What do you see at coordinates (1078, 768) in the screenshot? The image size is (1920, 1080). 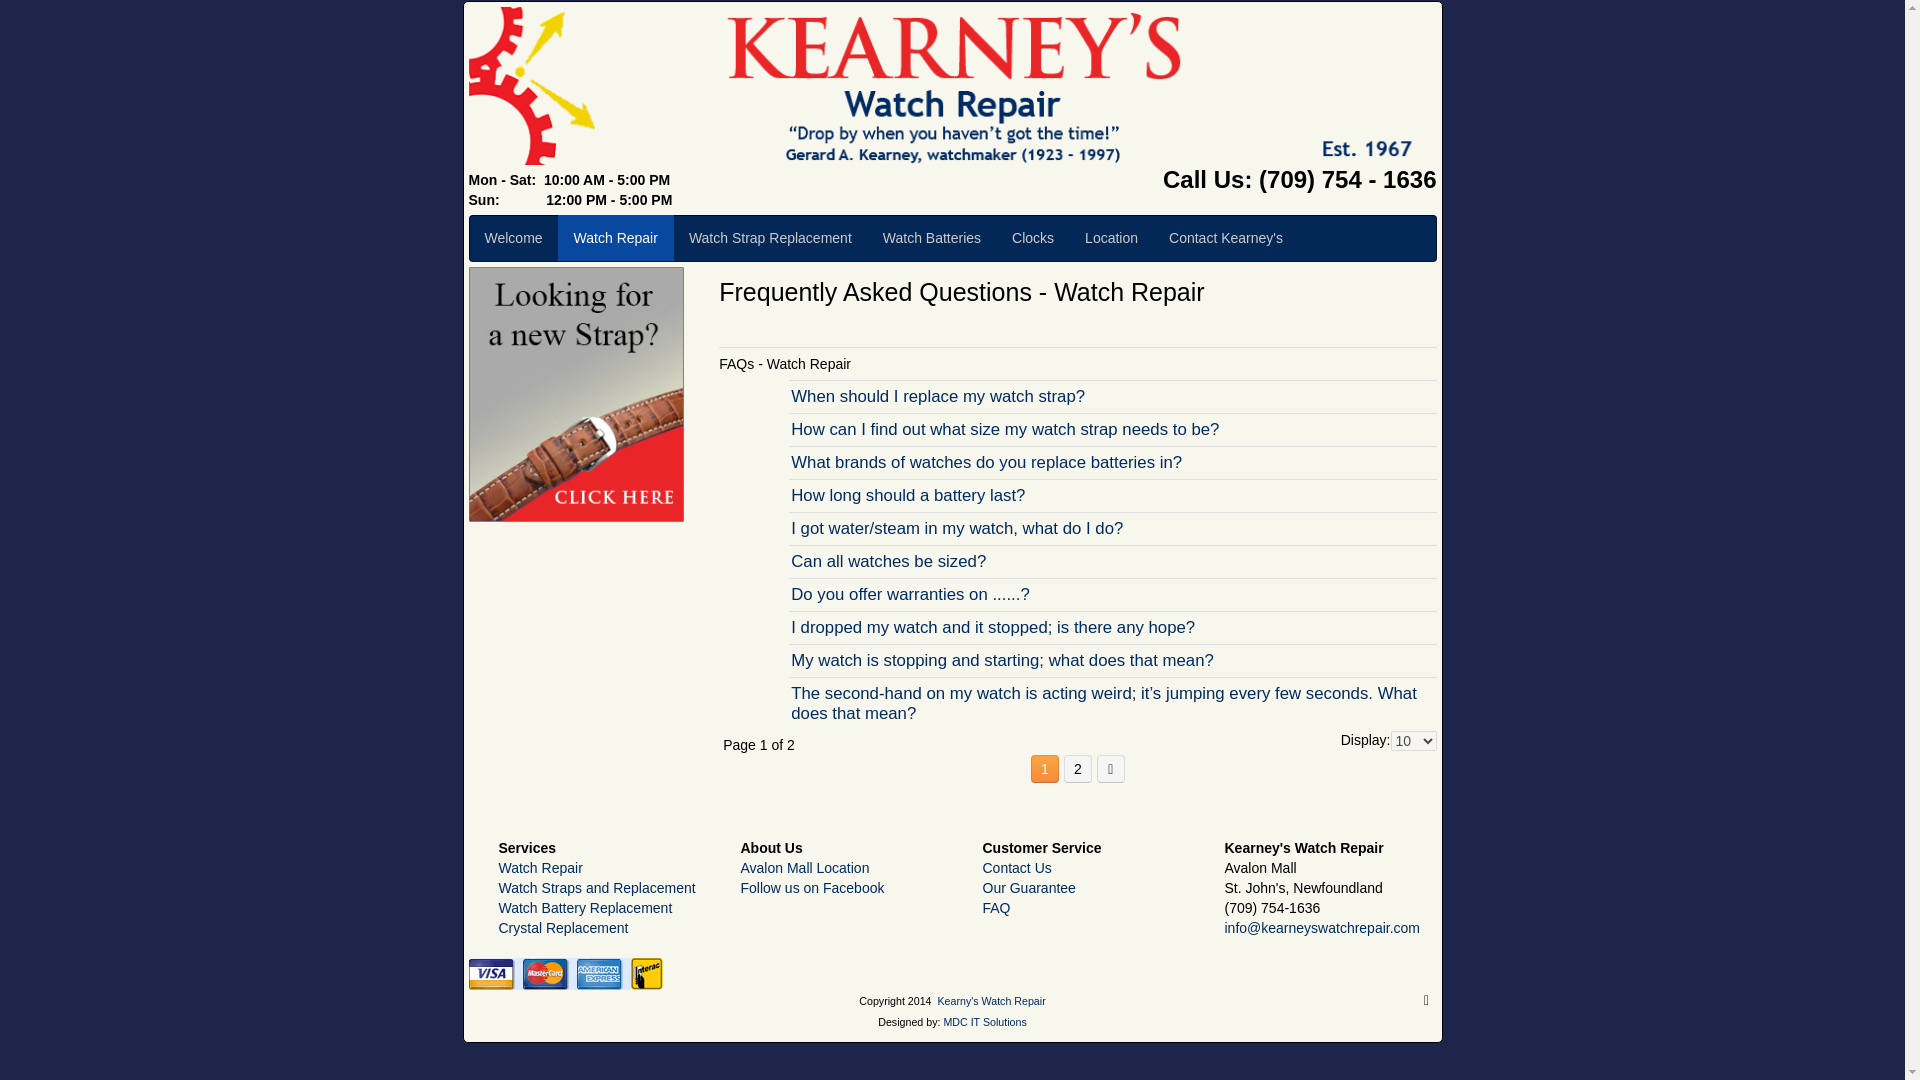 I see `2` at bounding box center [1078, 768].